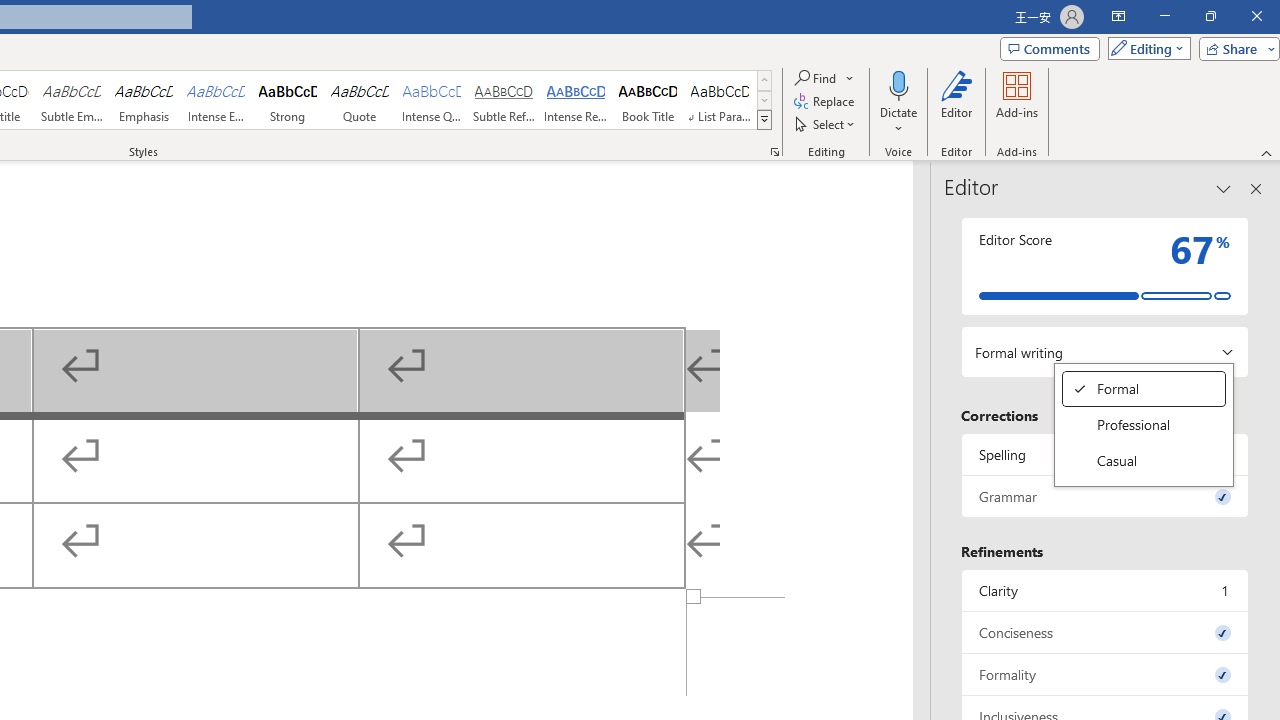  What do you see at coordinates (71, 100) in the screenshot?
I see `Intense Emphasis` at bounding box center [71, 100].